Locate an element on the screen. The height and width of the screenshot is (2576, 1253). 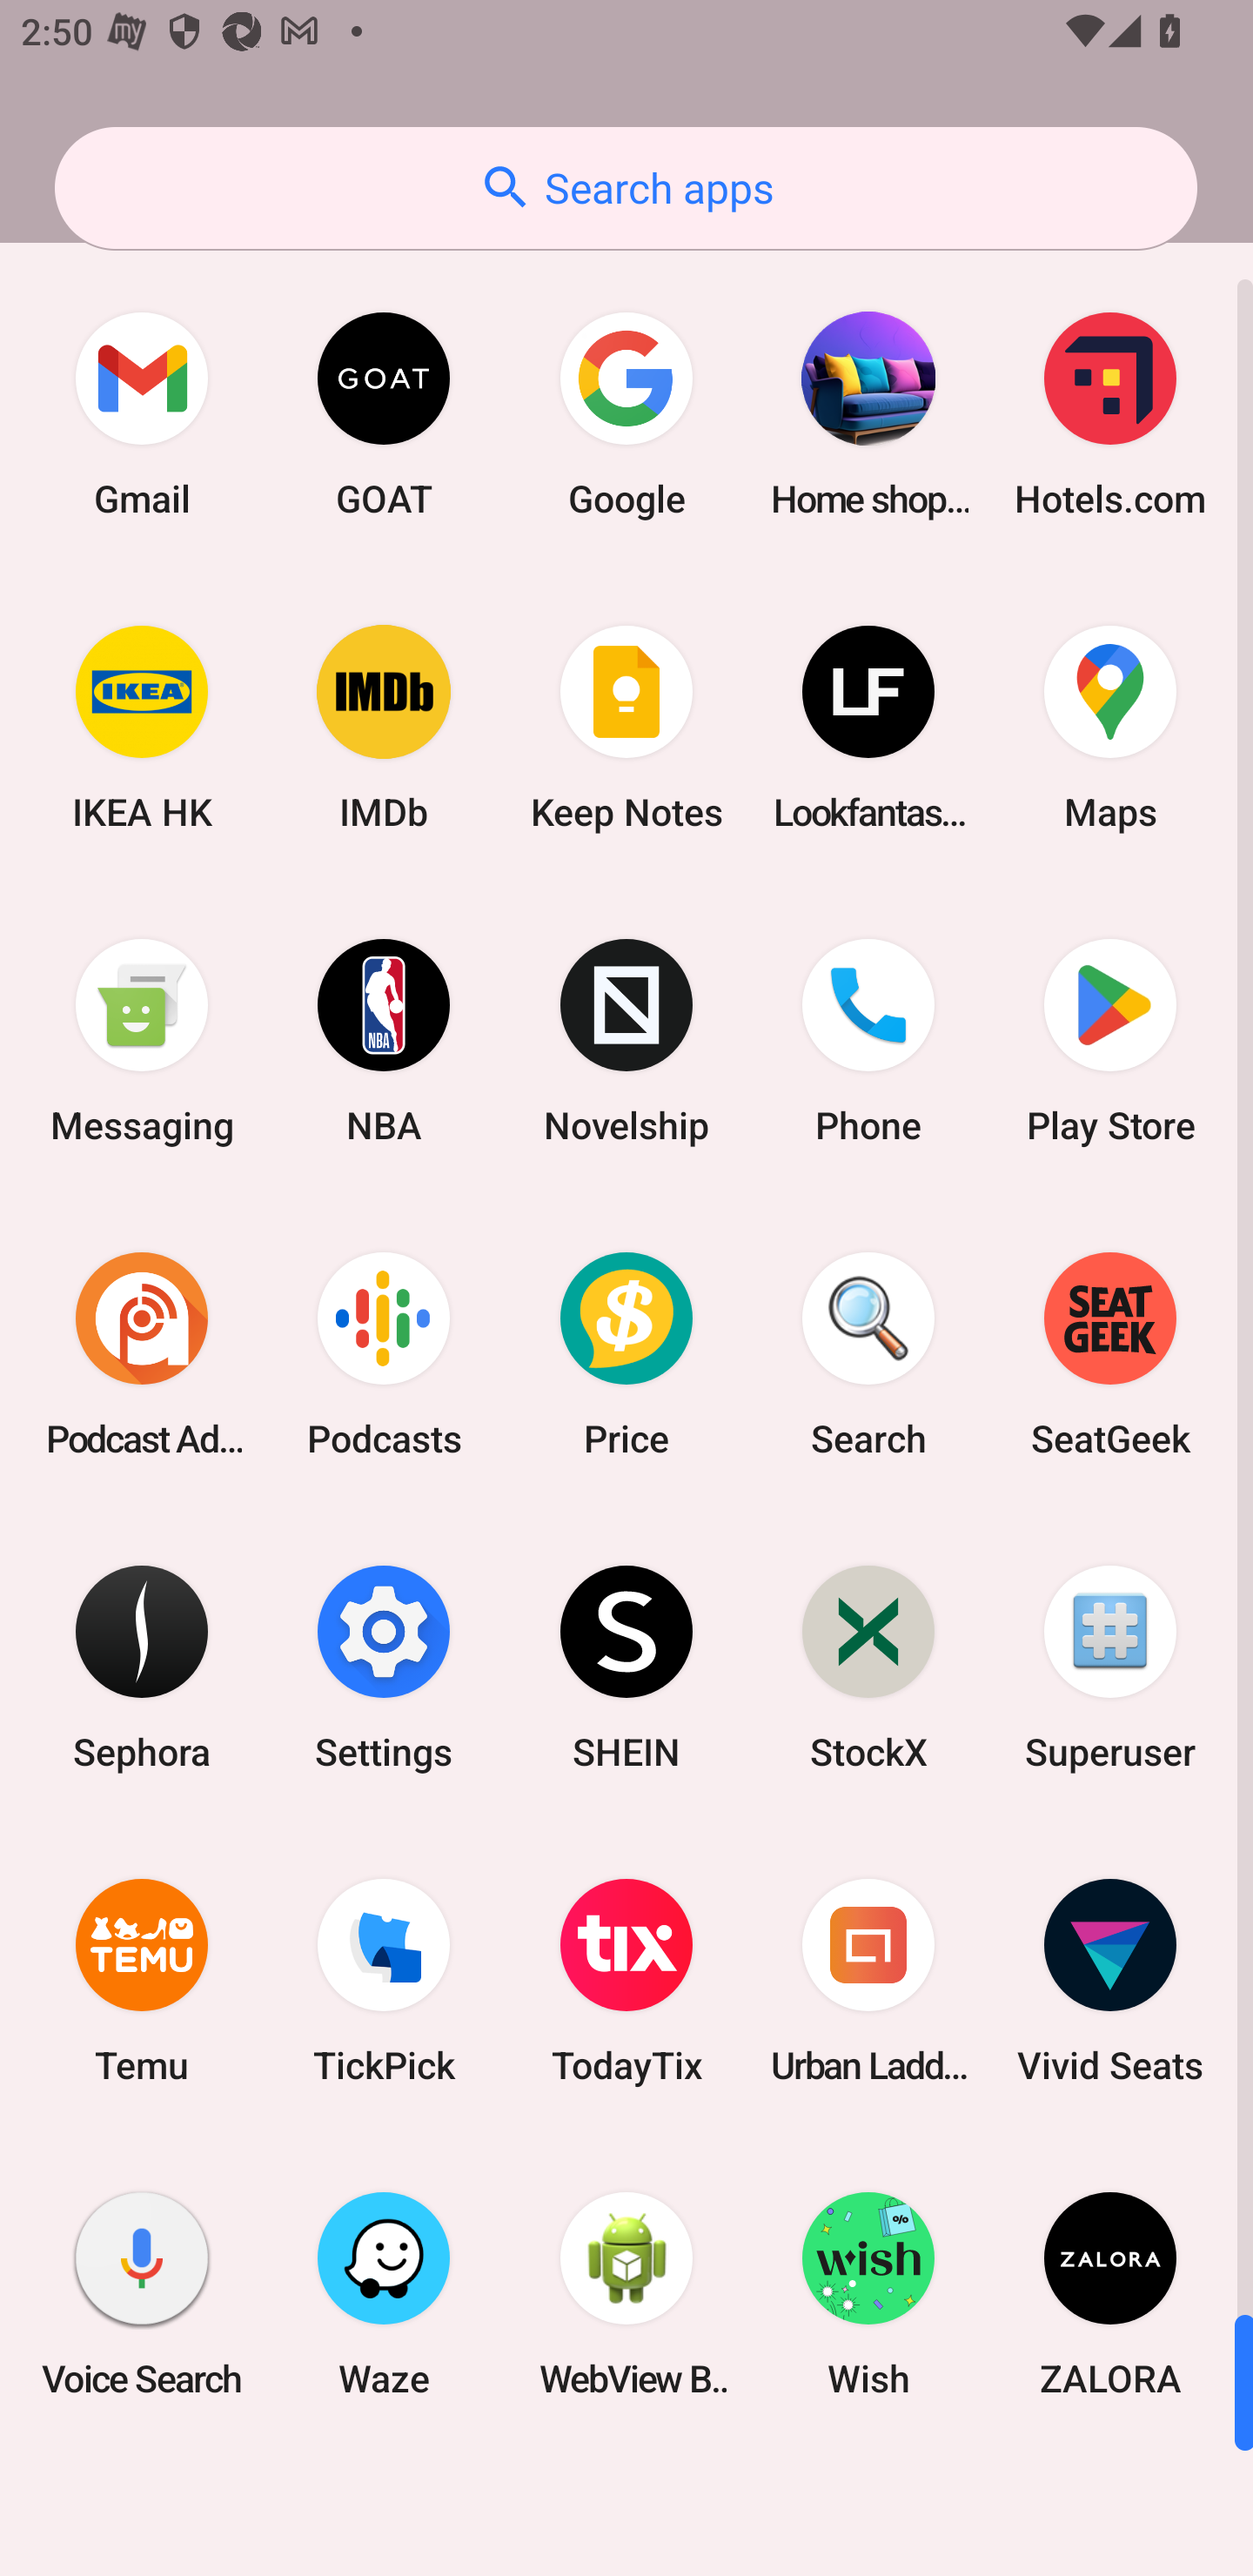
TodayTix is located at coordinates (626, 1981).